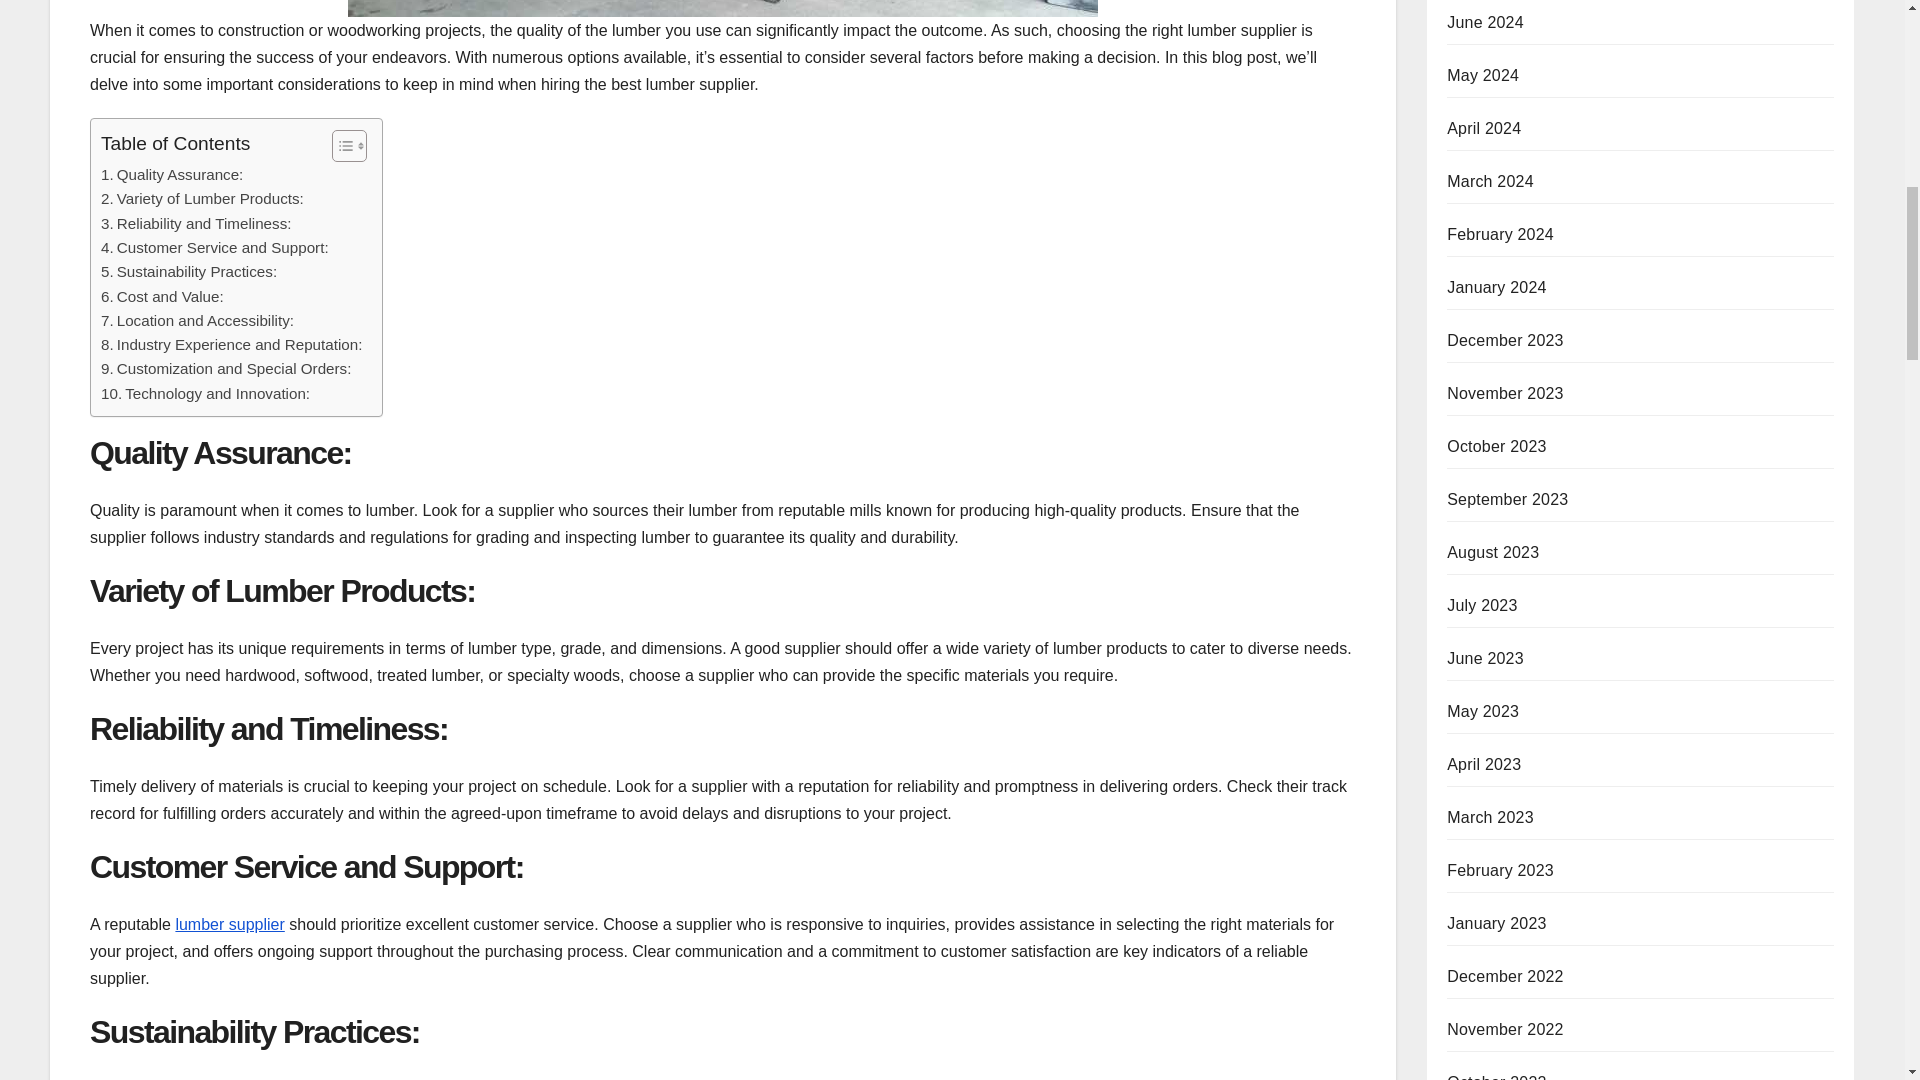 The image size is (1920, 1080). What do you see at coordinates (232, 344) in the screenshot?
I see `Industry Experience and Reputation:` at bounding box center [232, 344].